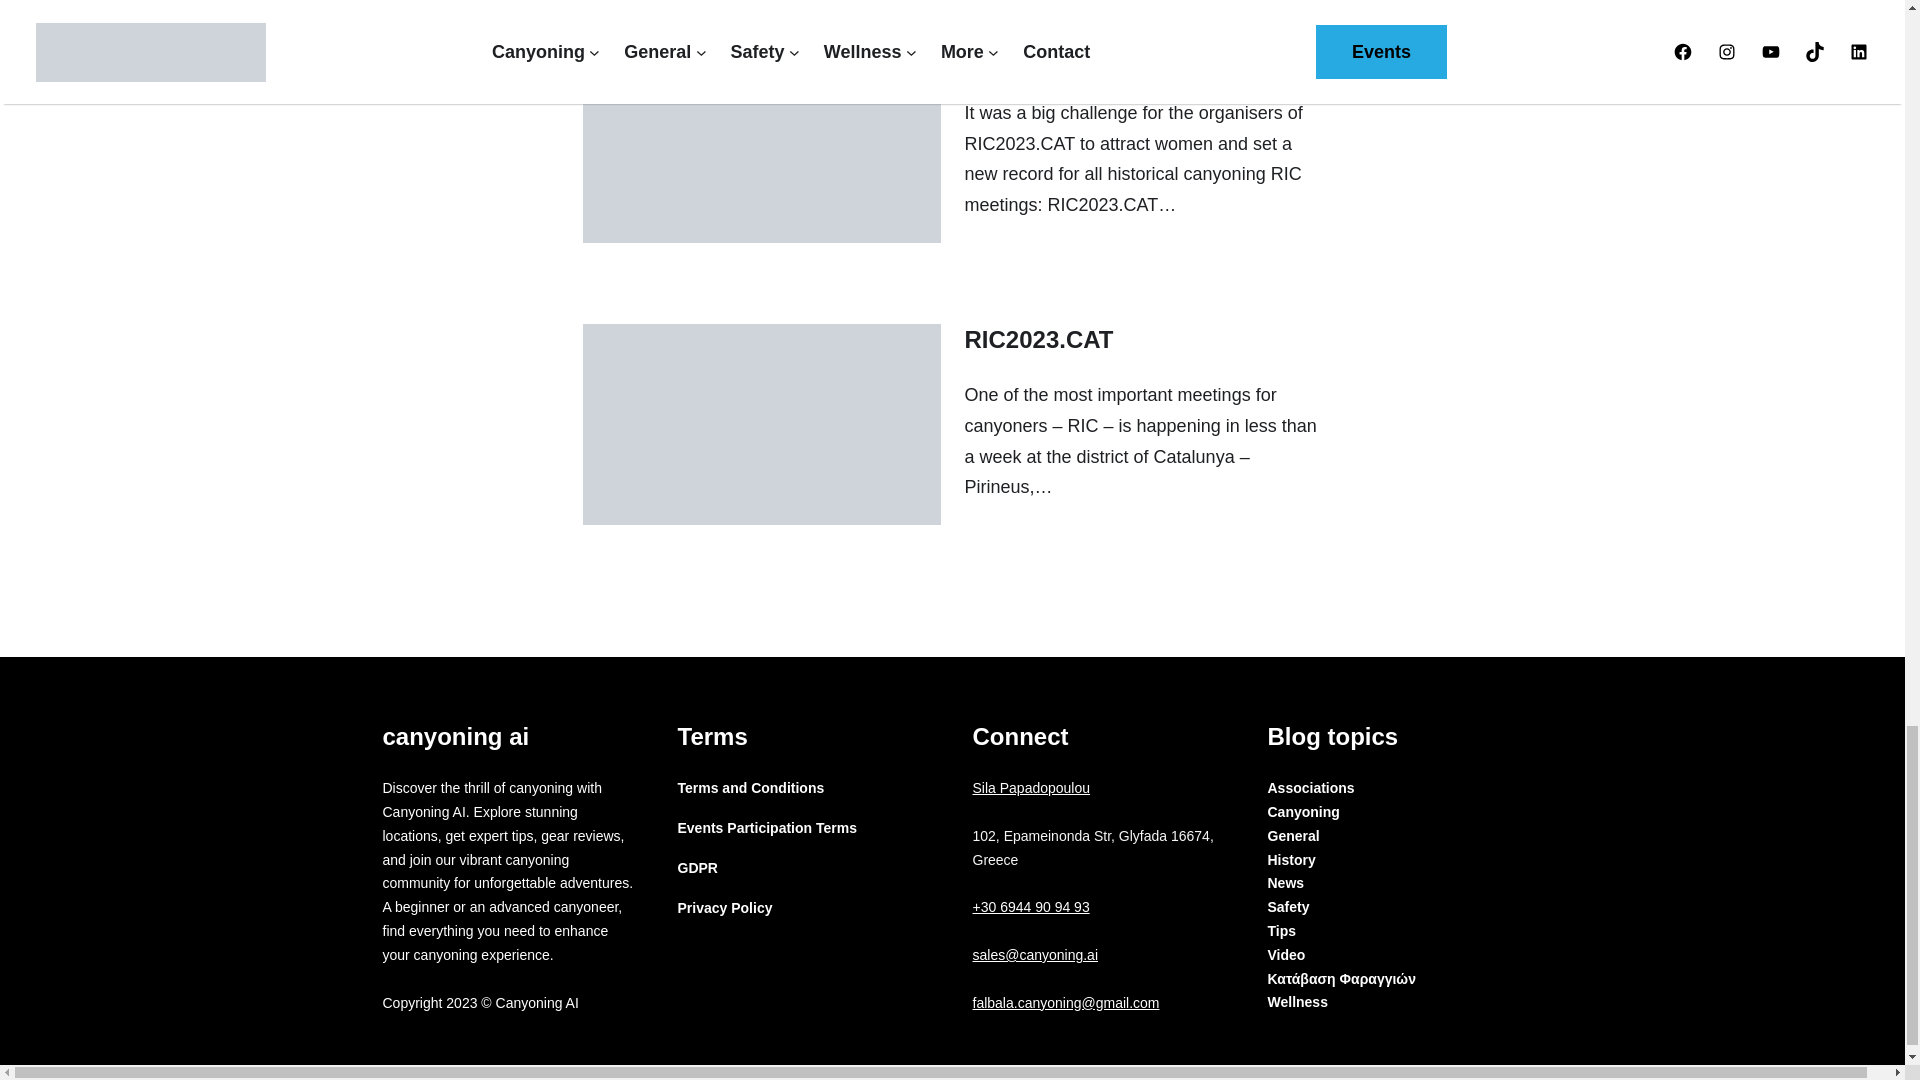 This screenshot has width=1920, height=1080. What do you see at coordinates (1030, 787) in the screenshot?
I see `Sila Papadopoulou` at bounding box center [1030, 787].